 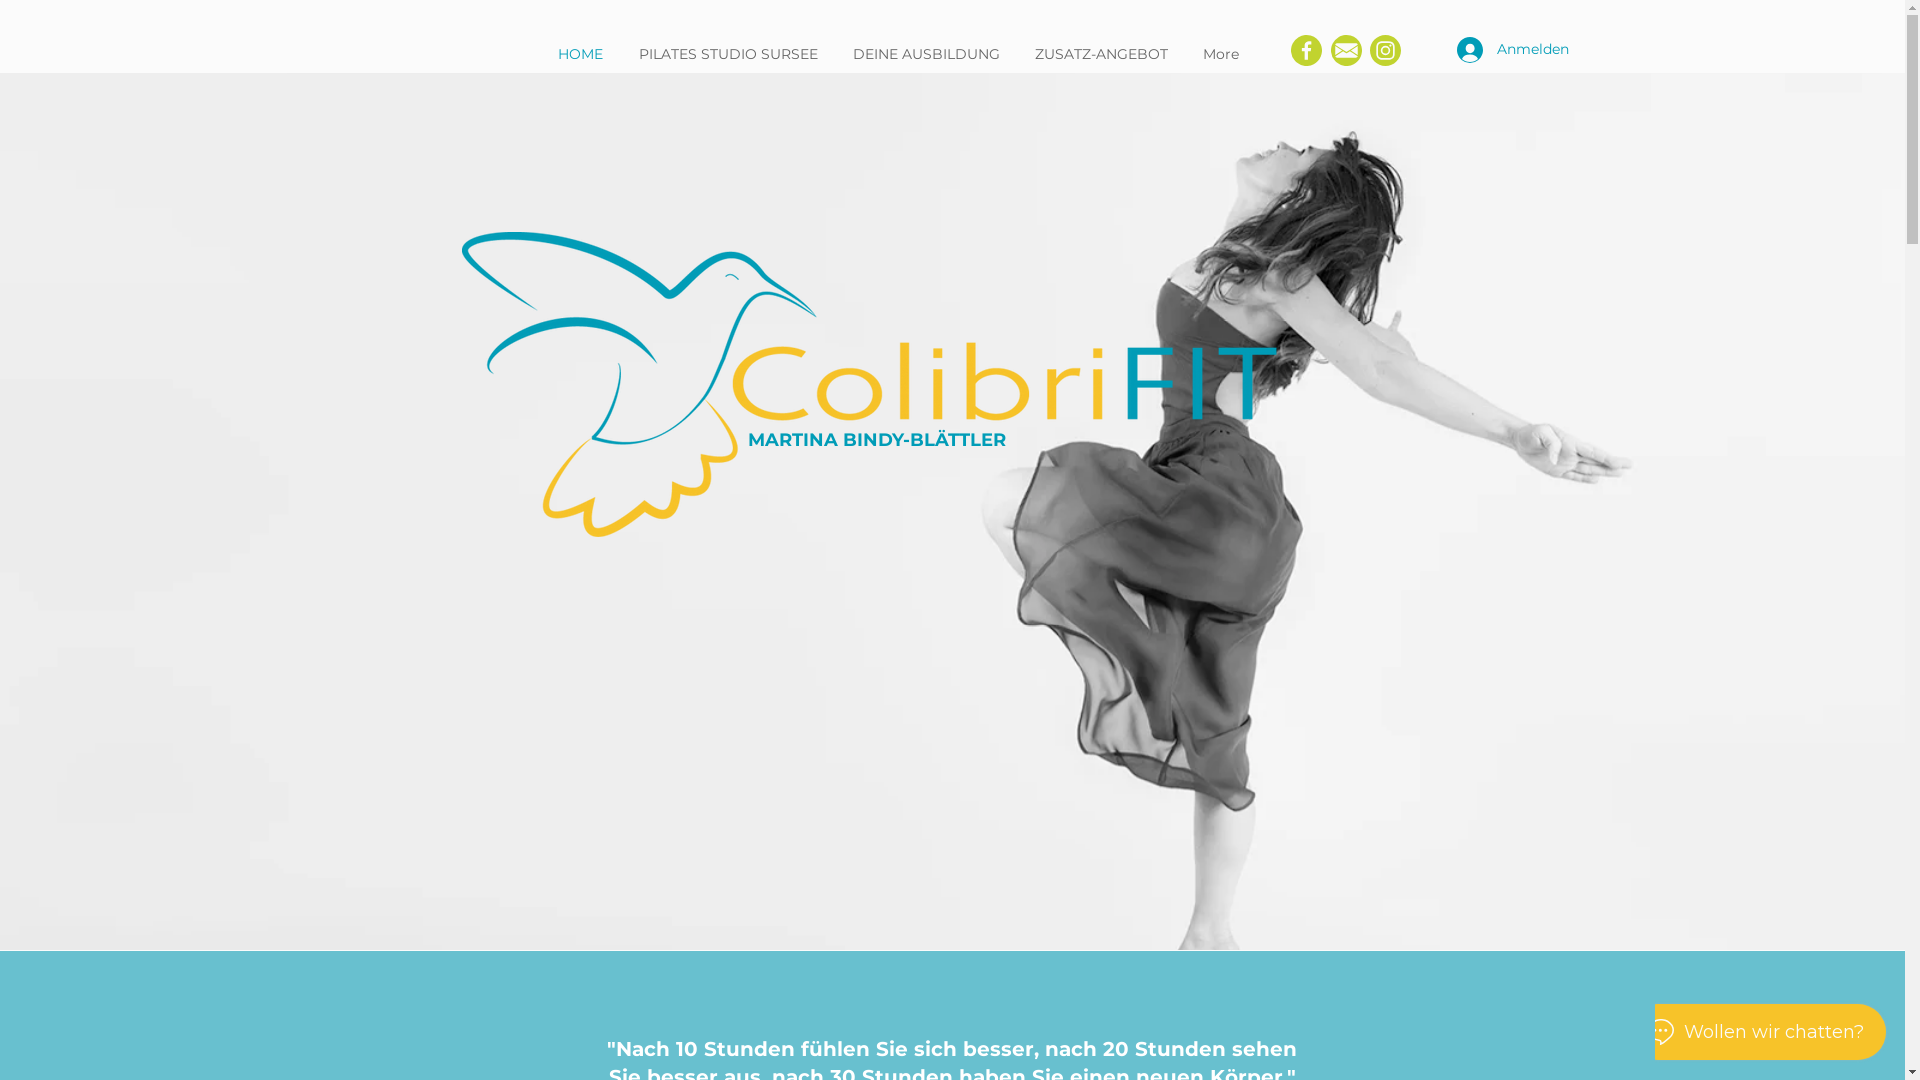 What do you see at coordinates (1502, 50) in the screenshot?
I see `Anmelden` at bounding box center [1502, 50].